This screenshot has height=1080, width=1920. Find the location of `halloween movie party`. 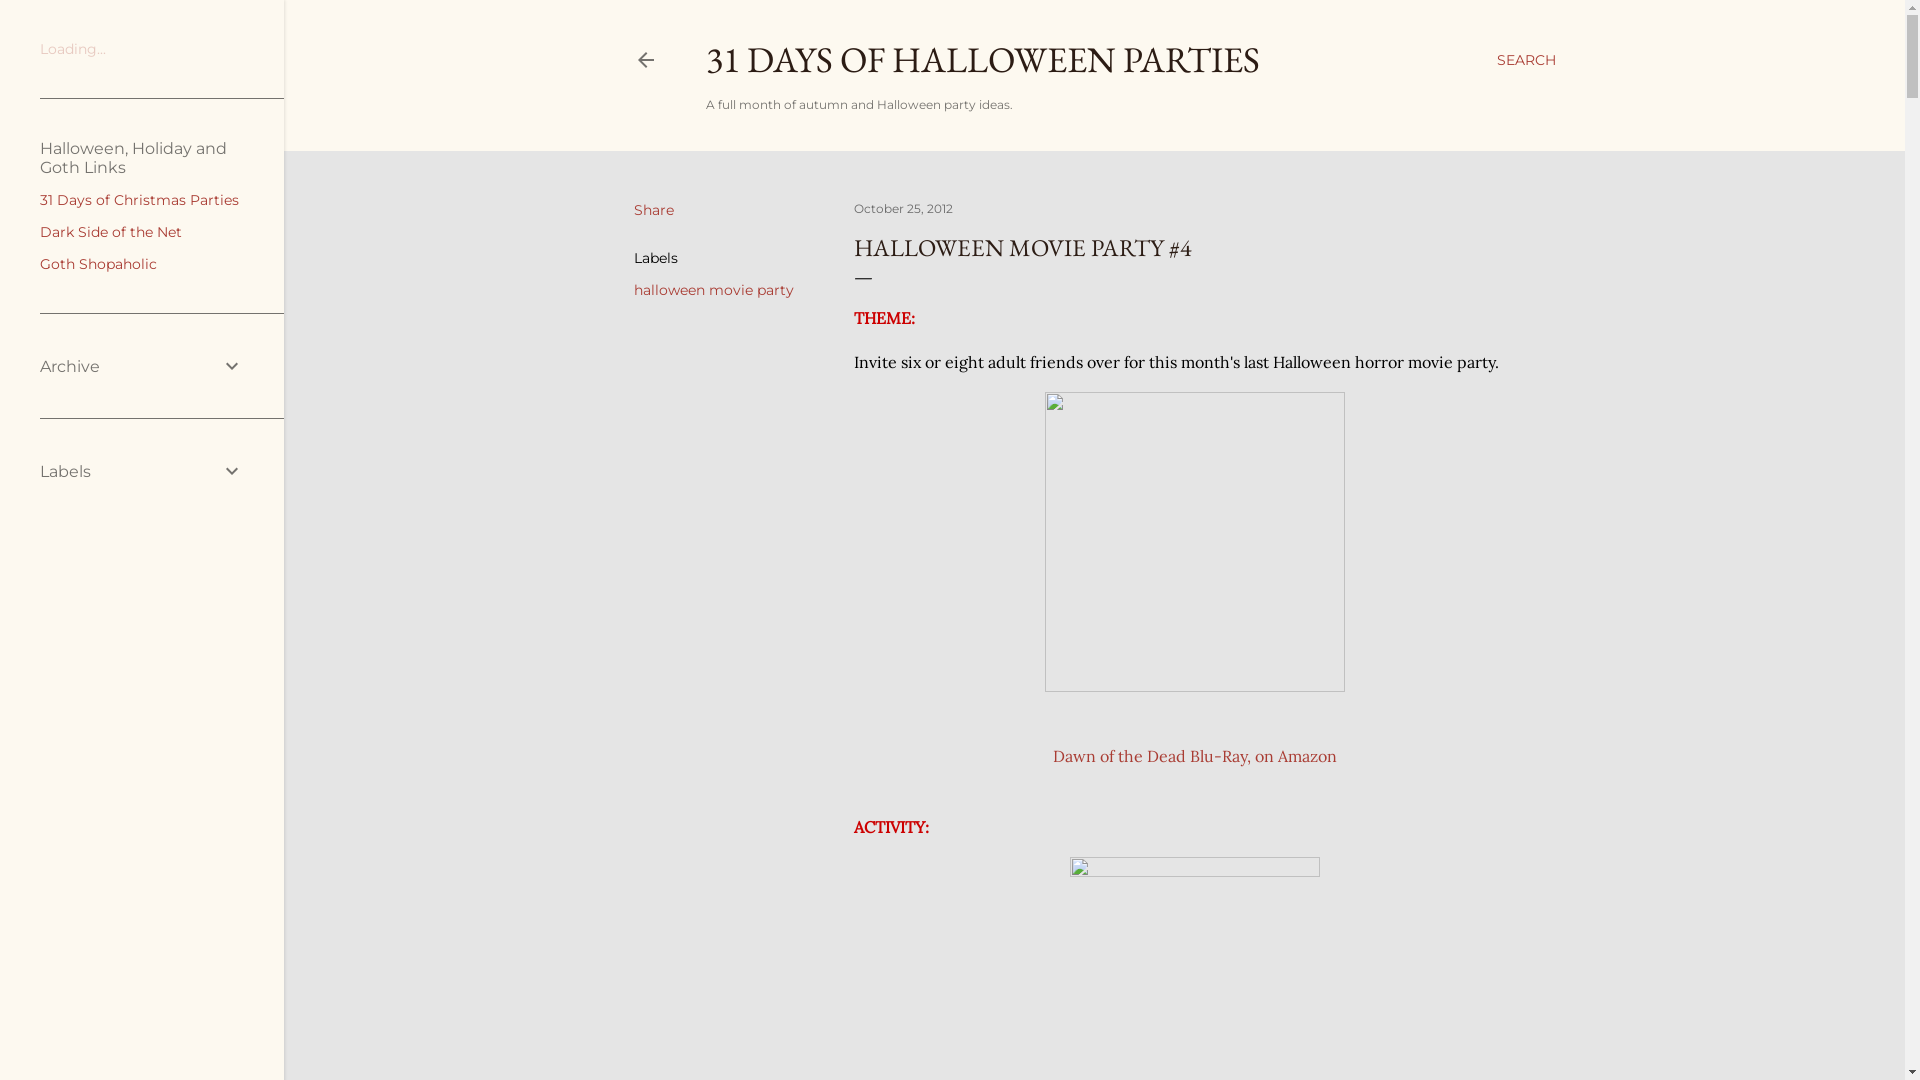

halloween movie party is located at coordinates (714, 290).